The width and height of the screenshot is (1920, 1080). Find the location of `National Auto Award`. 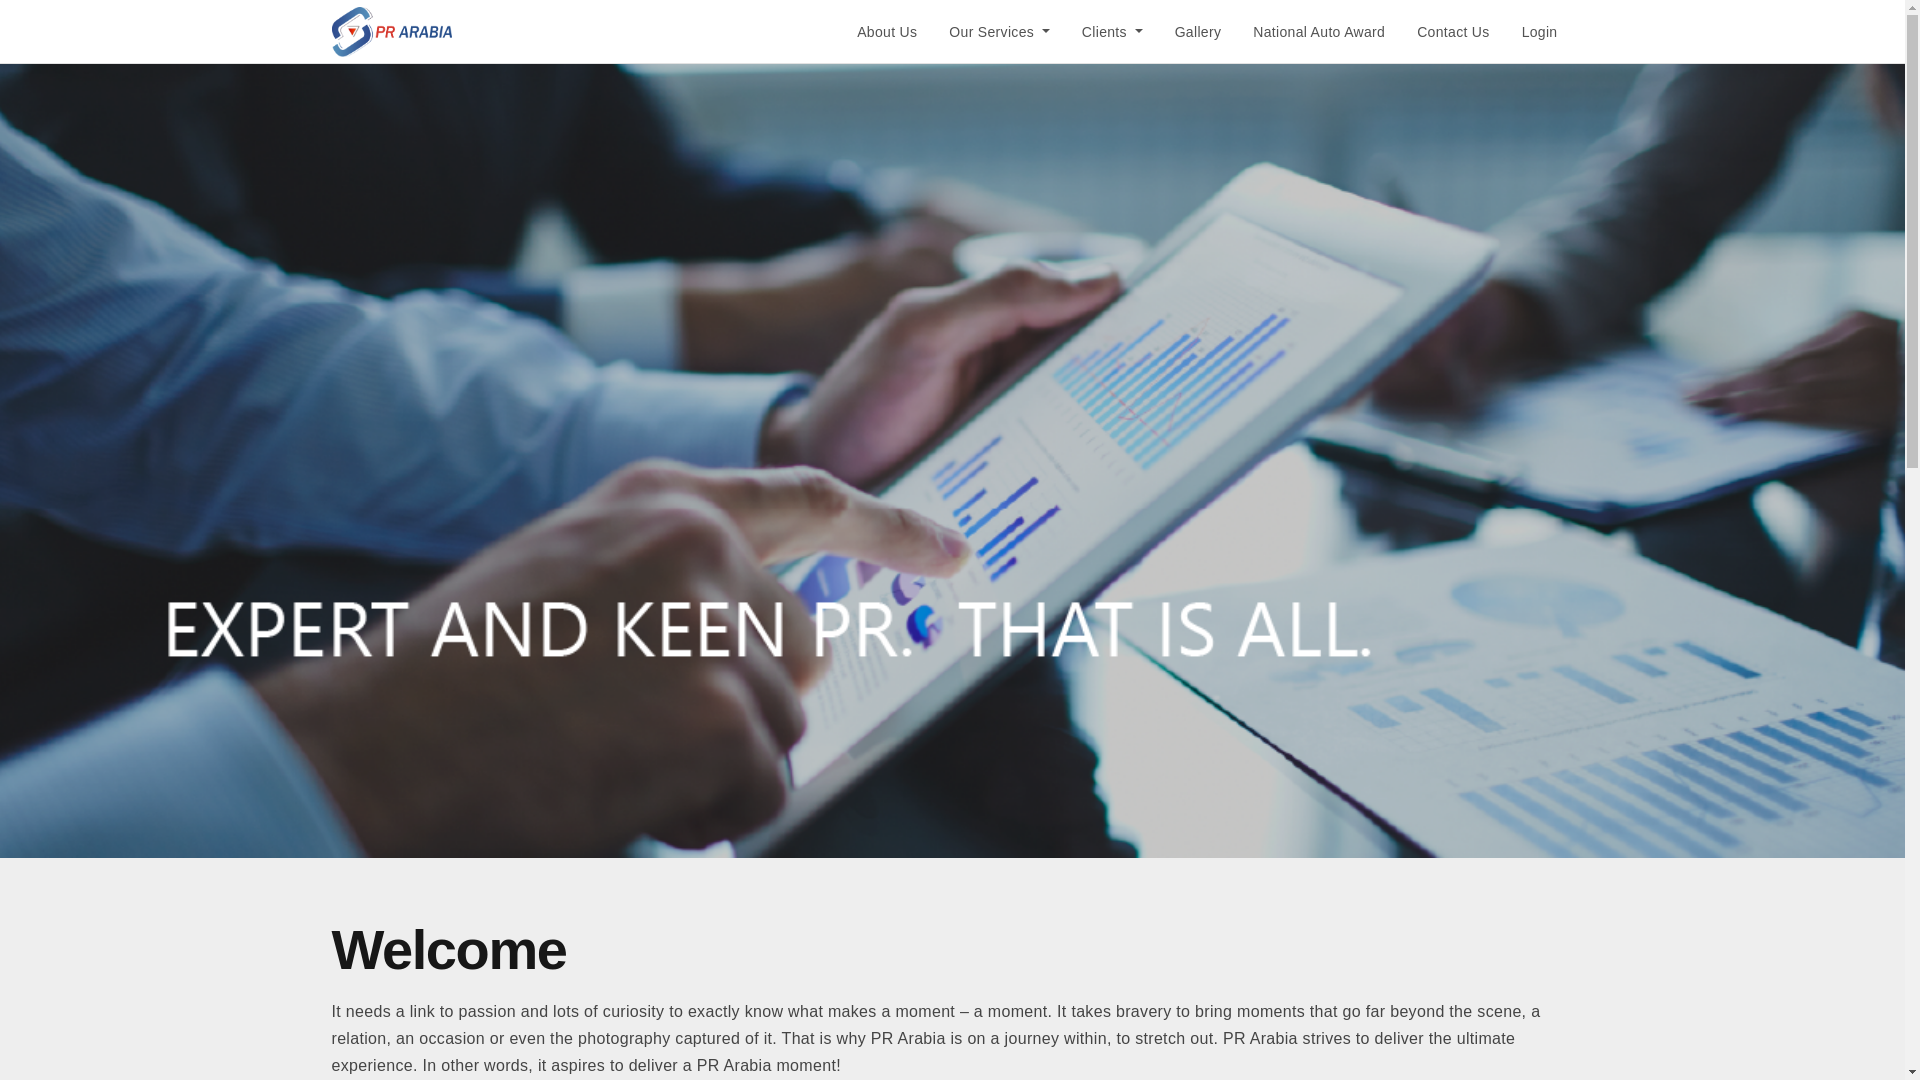

National Auto Award is located at coordinates (1318, 31).